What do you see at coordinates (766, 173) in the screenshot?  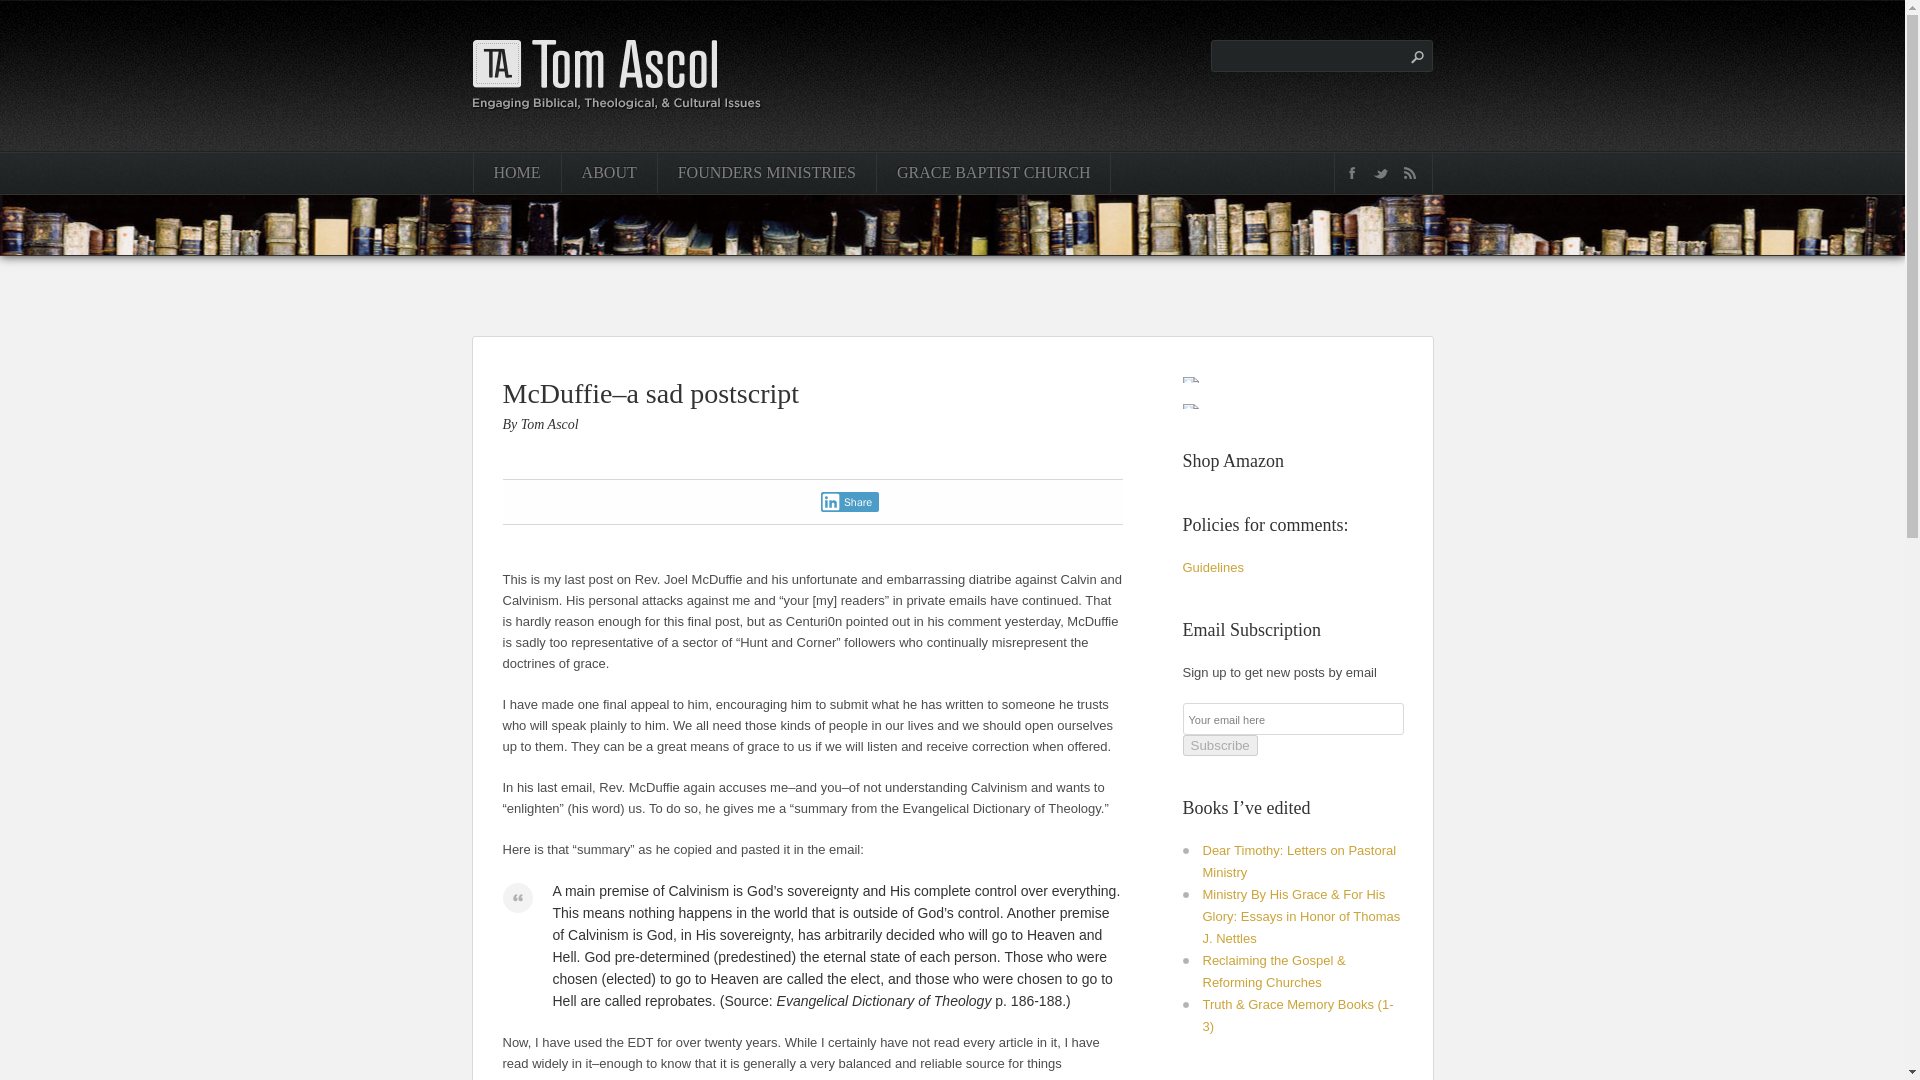 I see `FOUNDERS MINISTRIES` at bounding box center [766, 173].